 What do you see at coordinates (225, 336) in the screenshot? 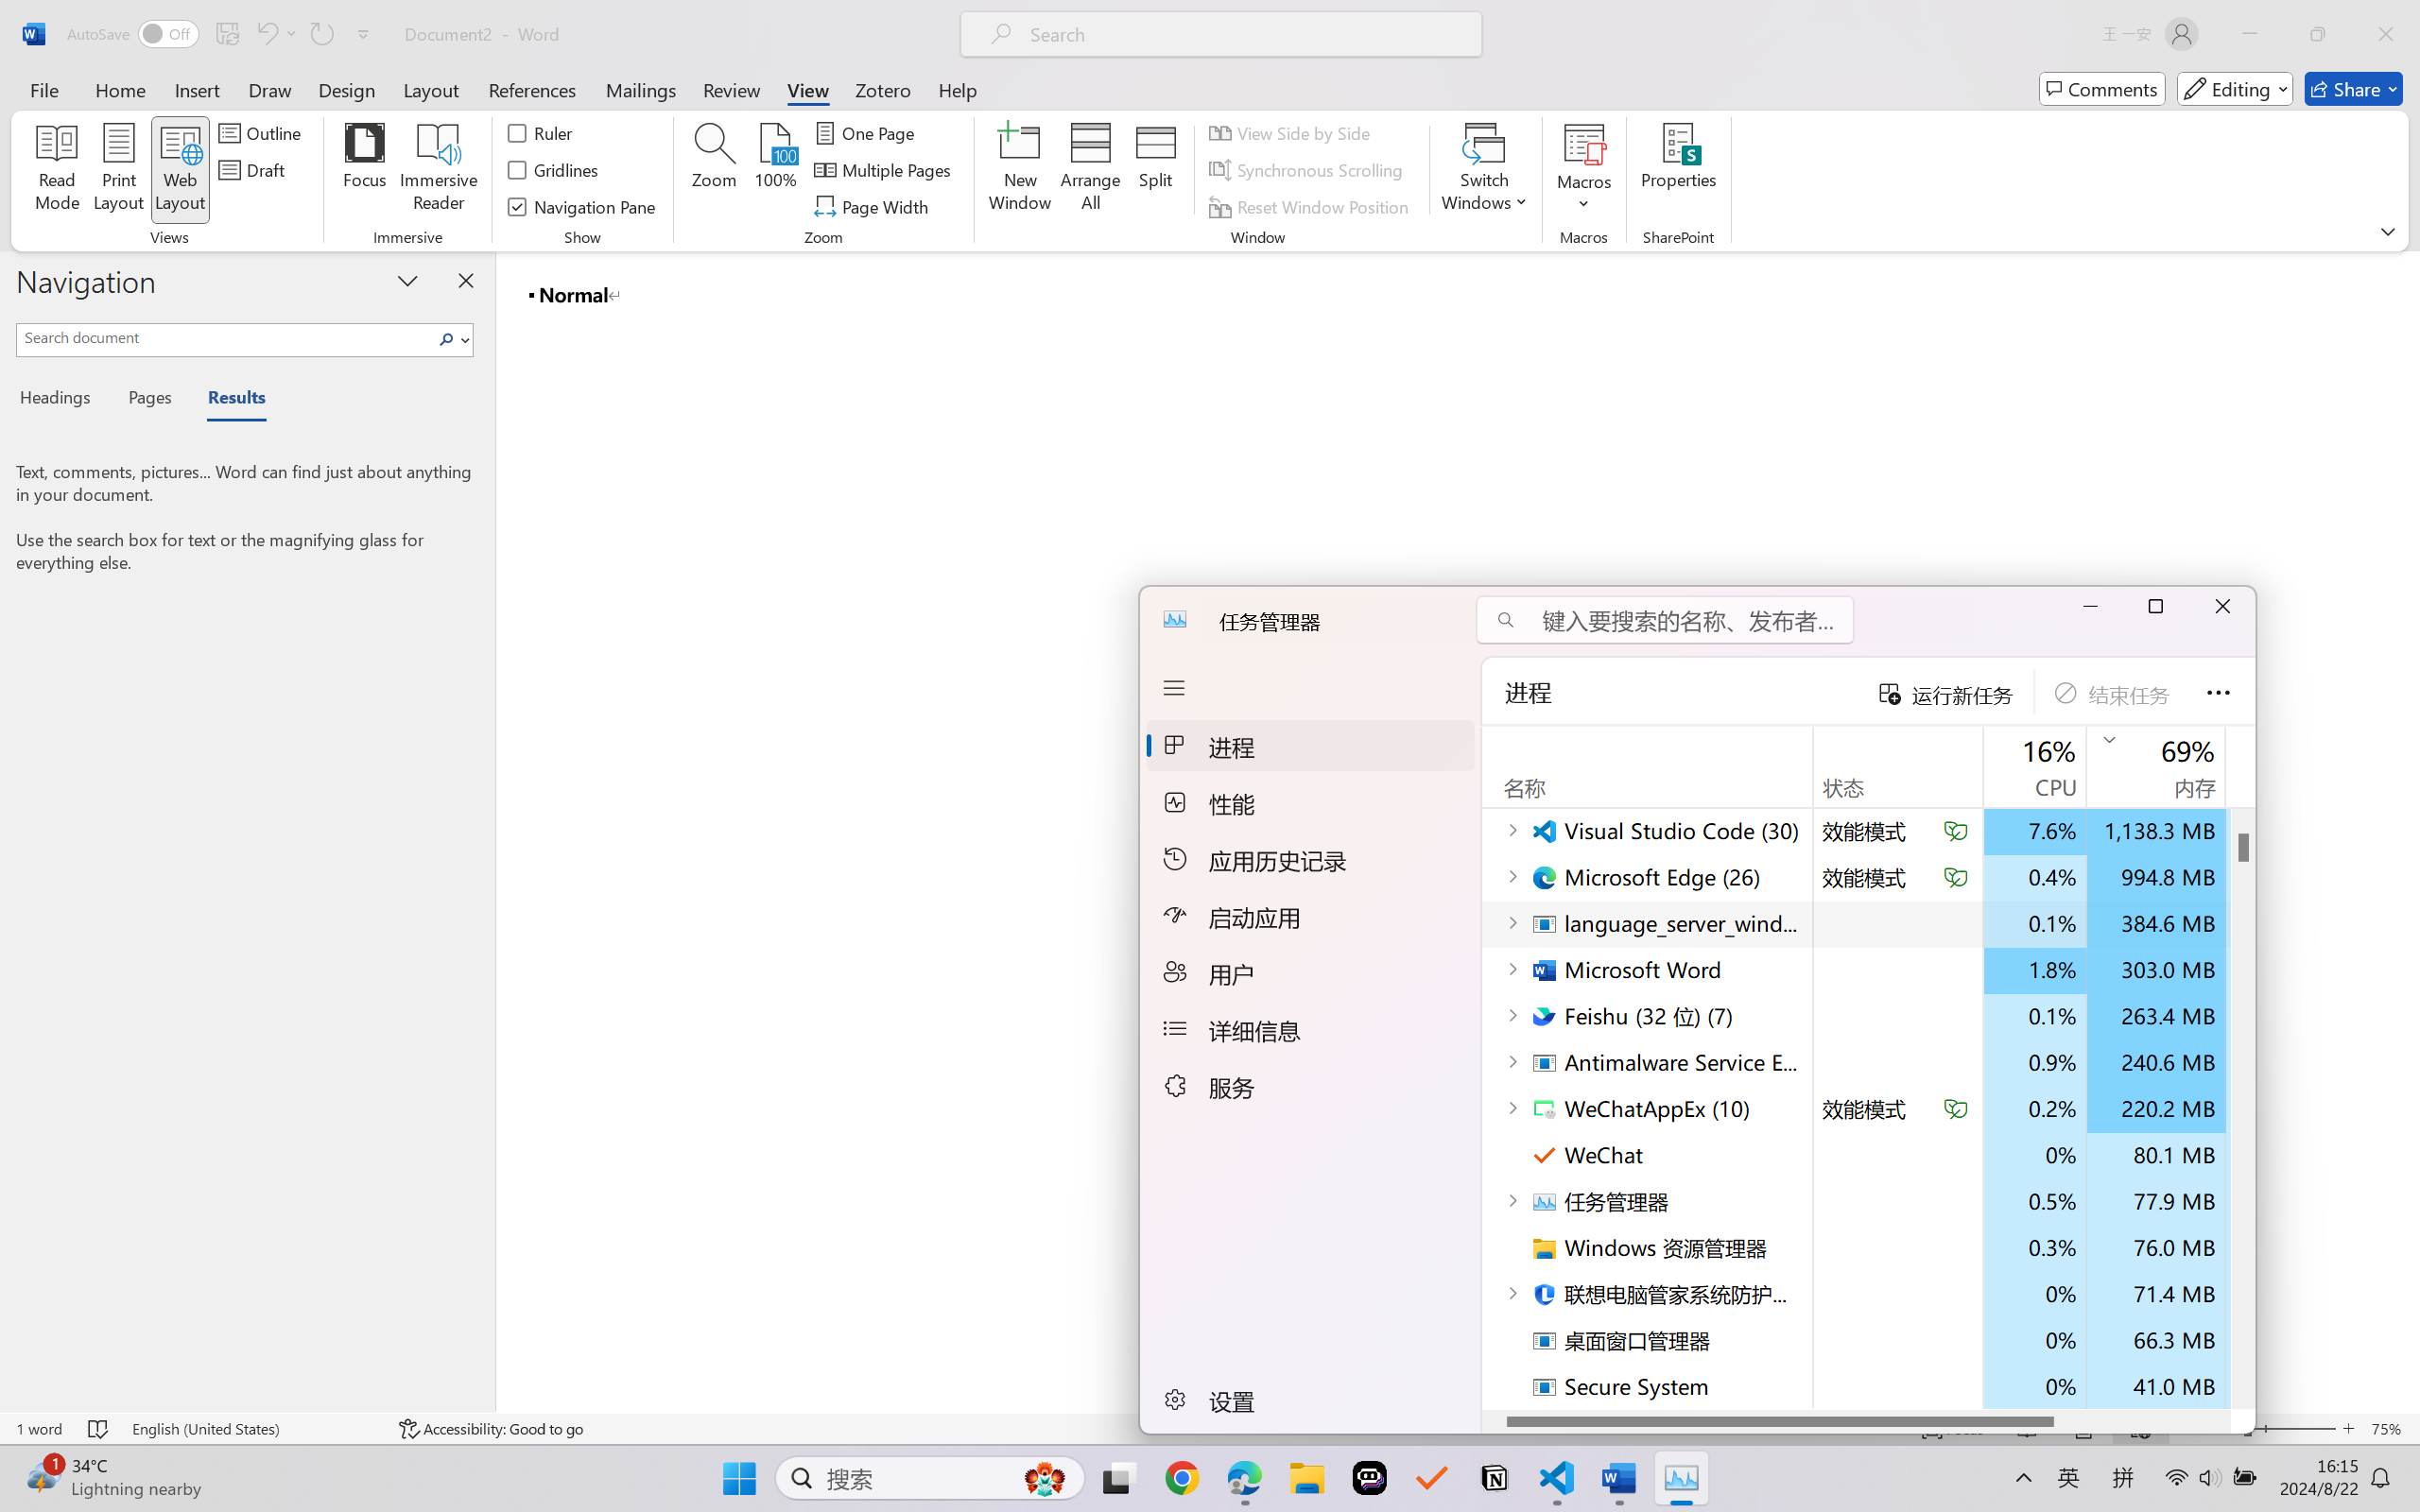
I see `Search document` at bounding box center [225, 336].